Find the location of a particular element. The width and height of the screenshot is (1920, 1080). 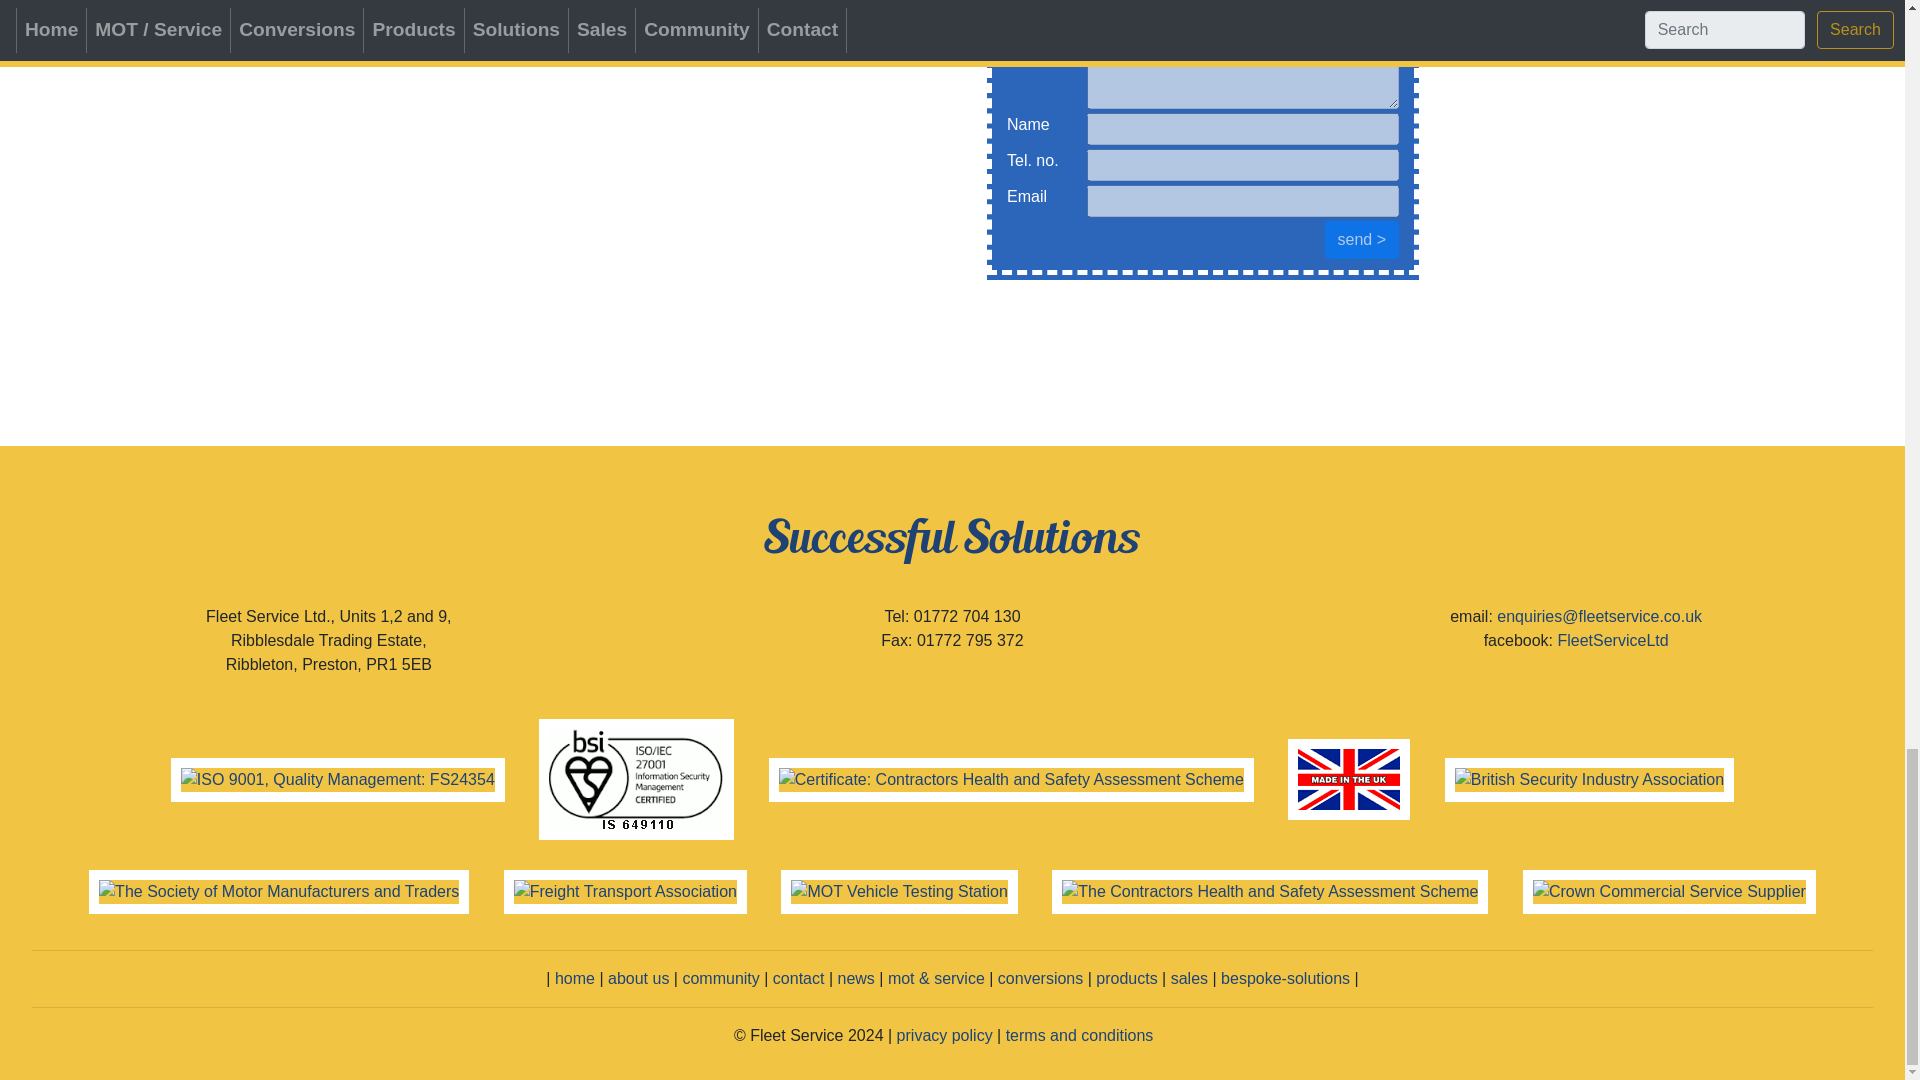

privacy policy is located at coordinates (944, 1036).